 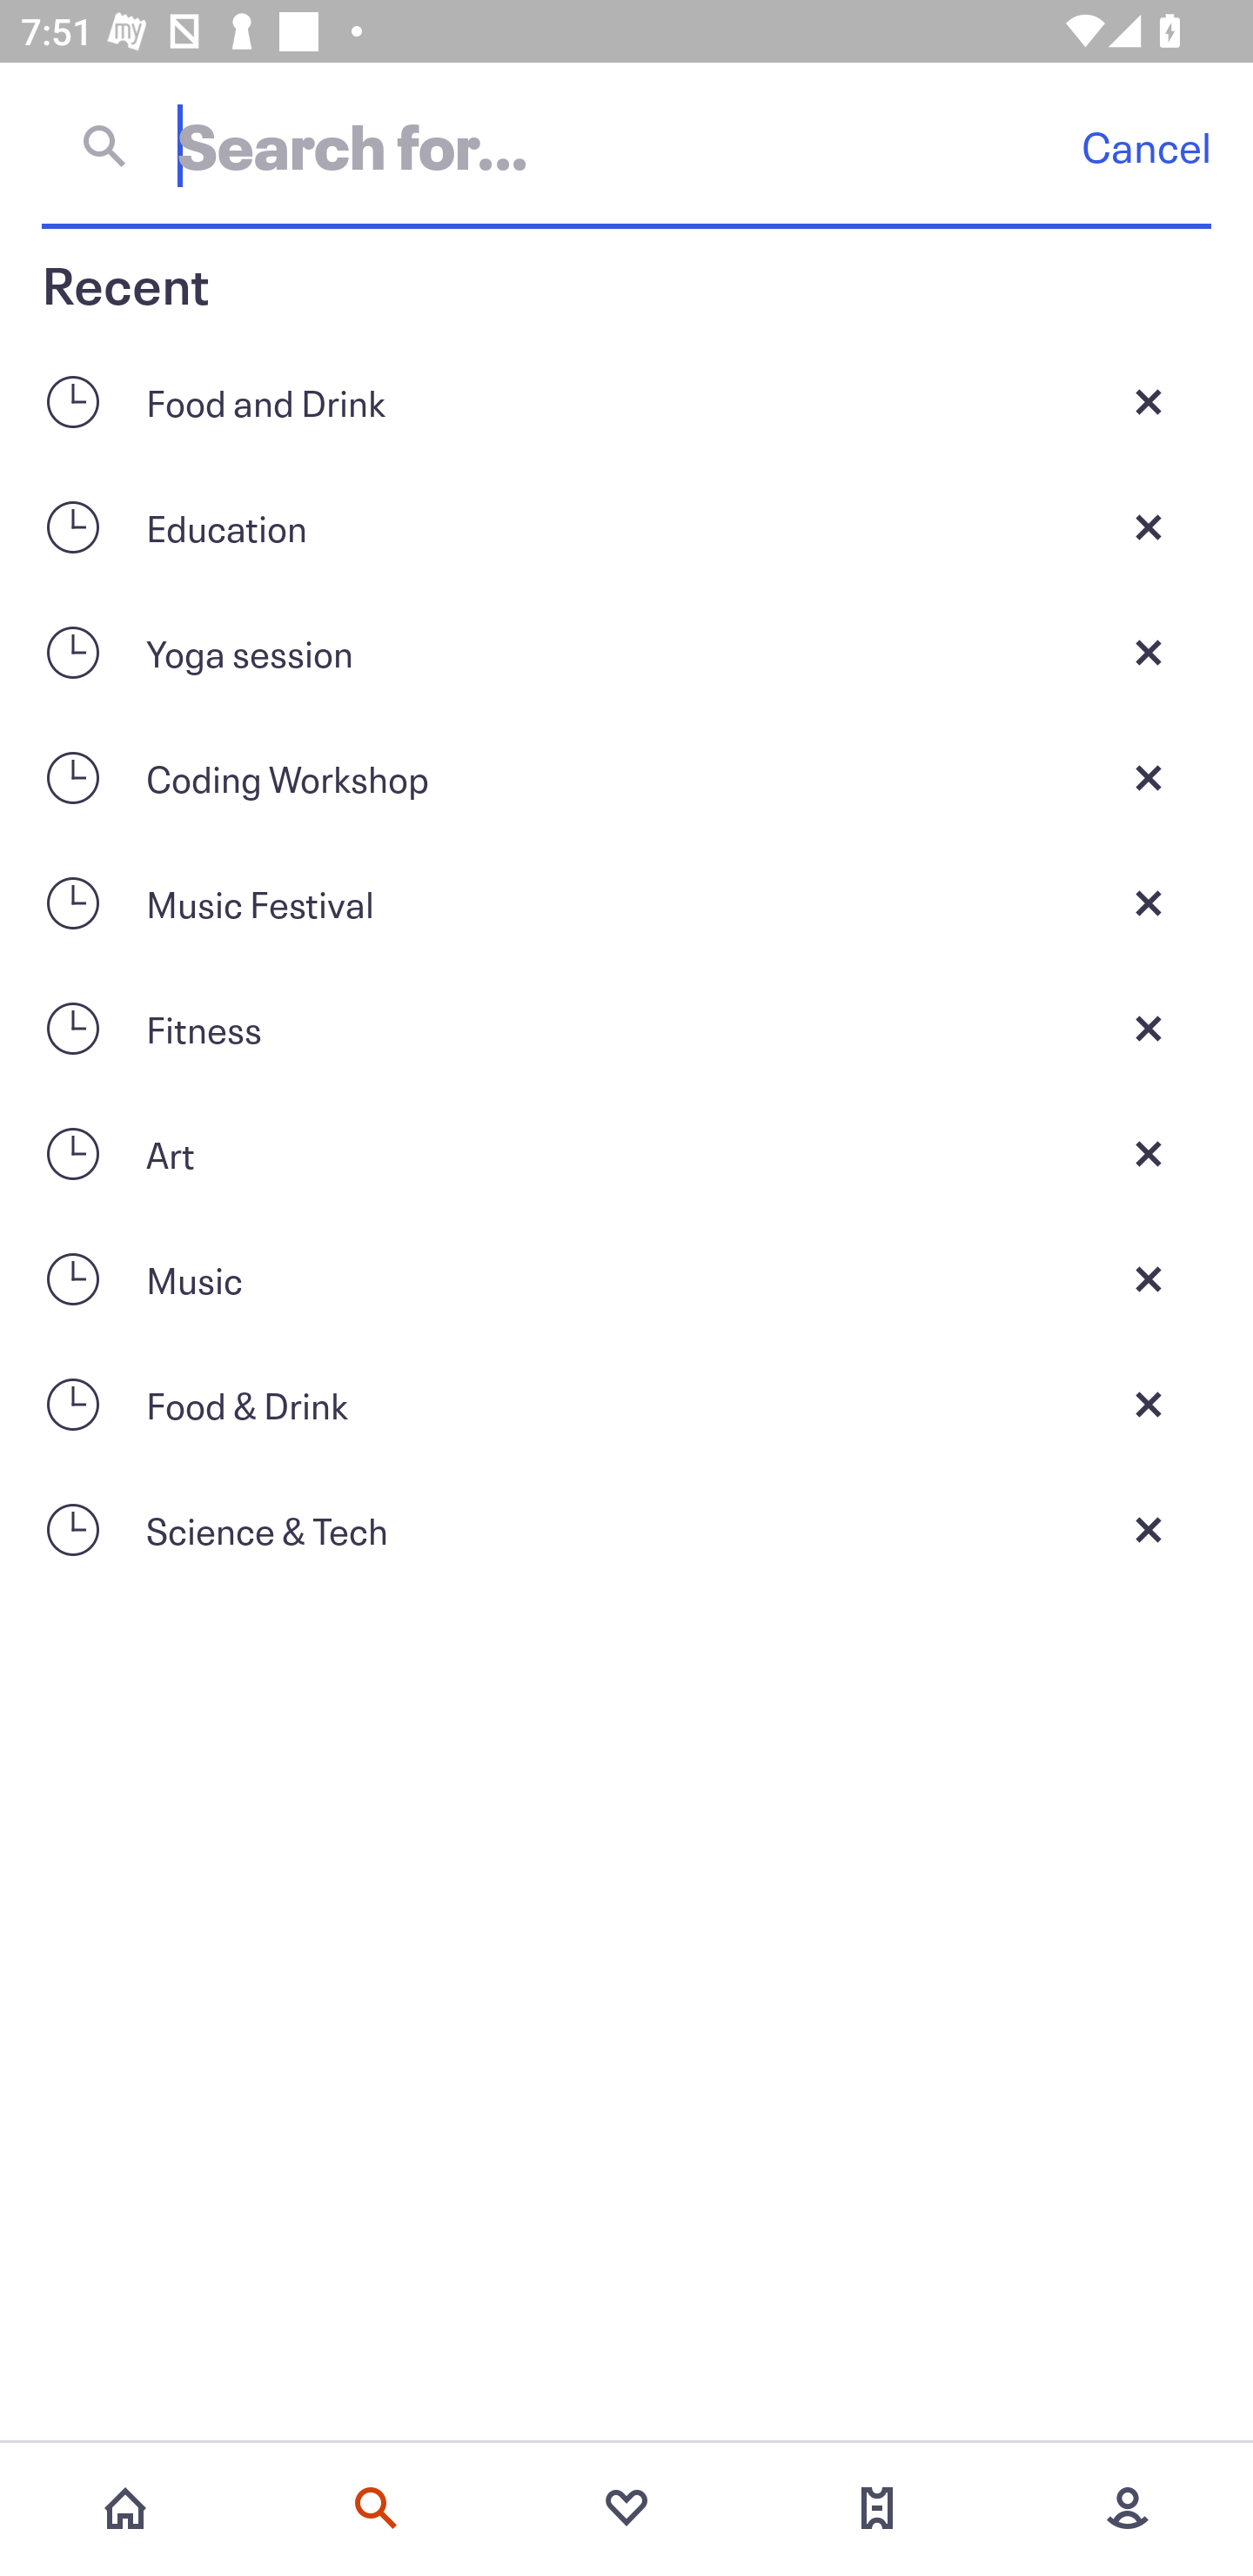 What do you see at coordinates (376, 2508) in the screenshot?
I see `Search events` at bounding box center [376, 2508].